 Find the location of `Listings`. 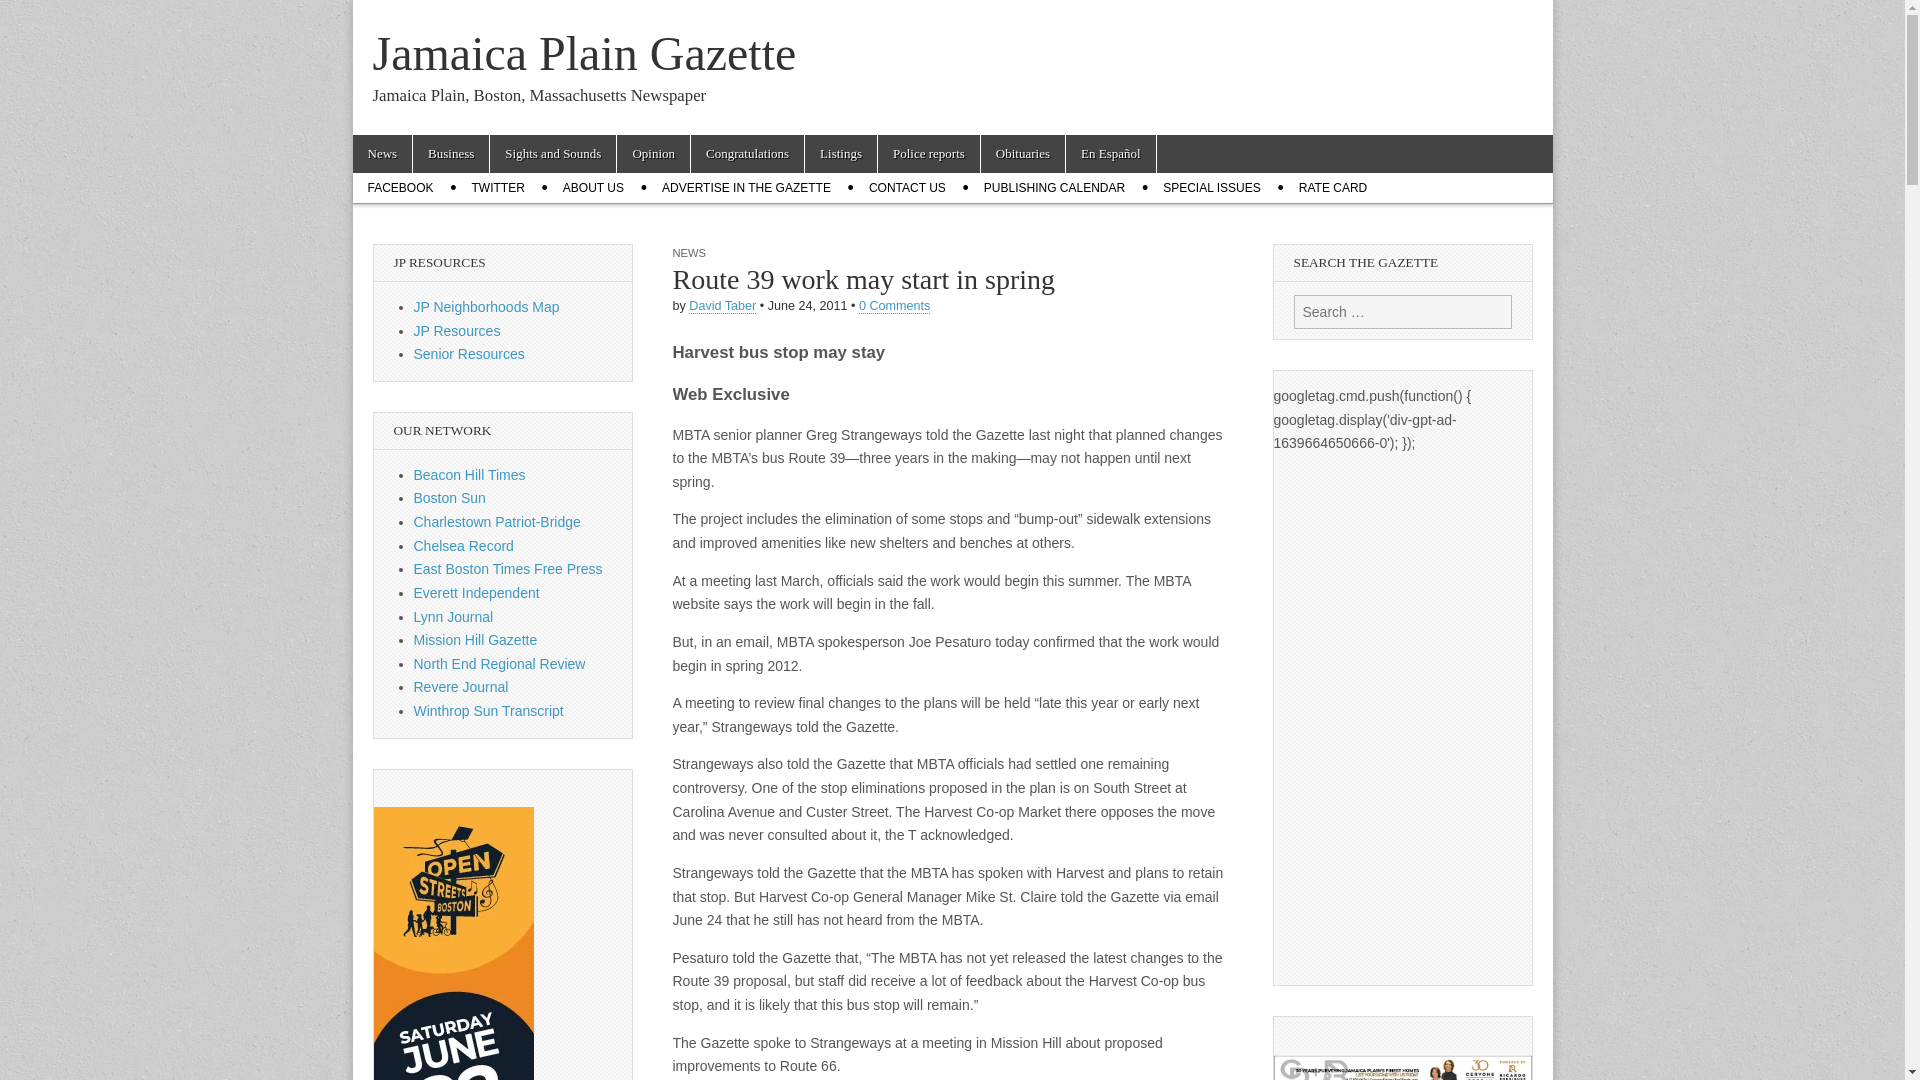

Listings is located at coordinates (840, 154).